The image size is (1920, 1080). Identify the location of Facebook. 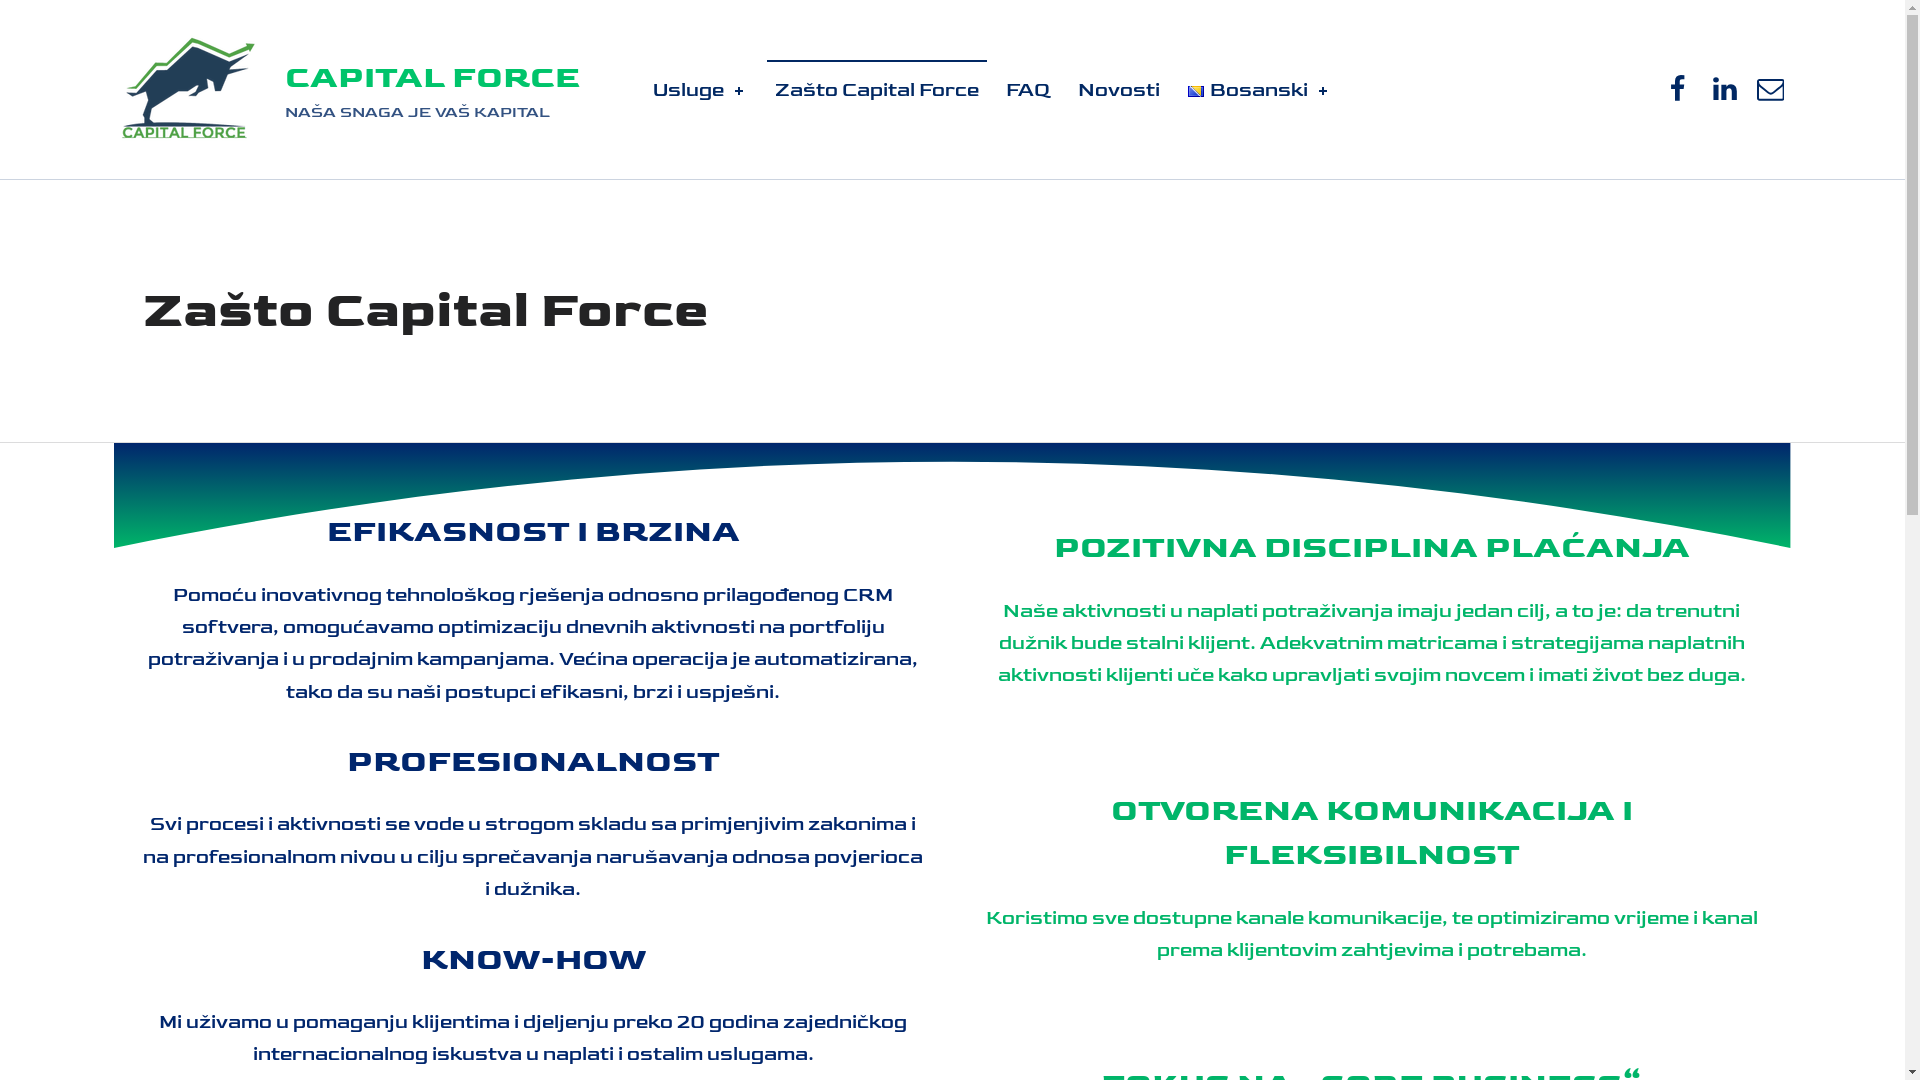
(1678, 90).